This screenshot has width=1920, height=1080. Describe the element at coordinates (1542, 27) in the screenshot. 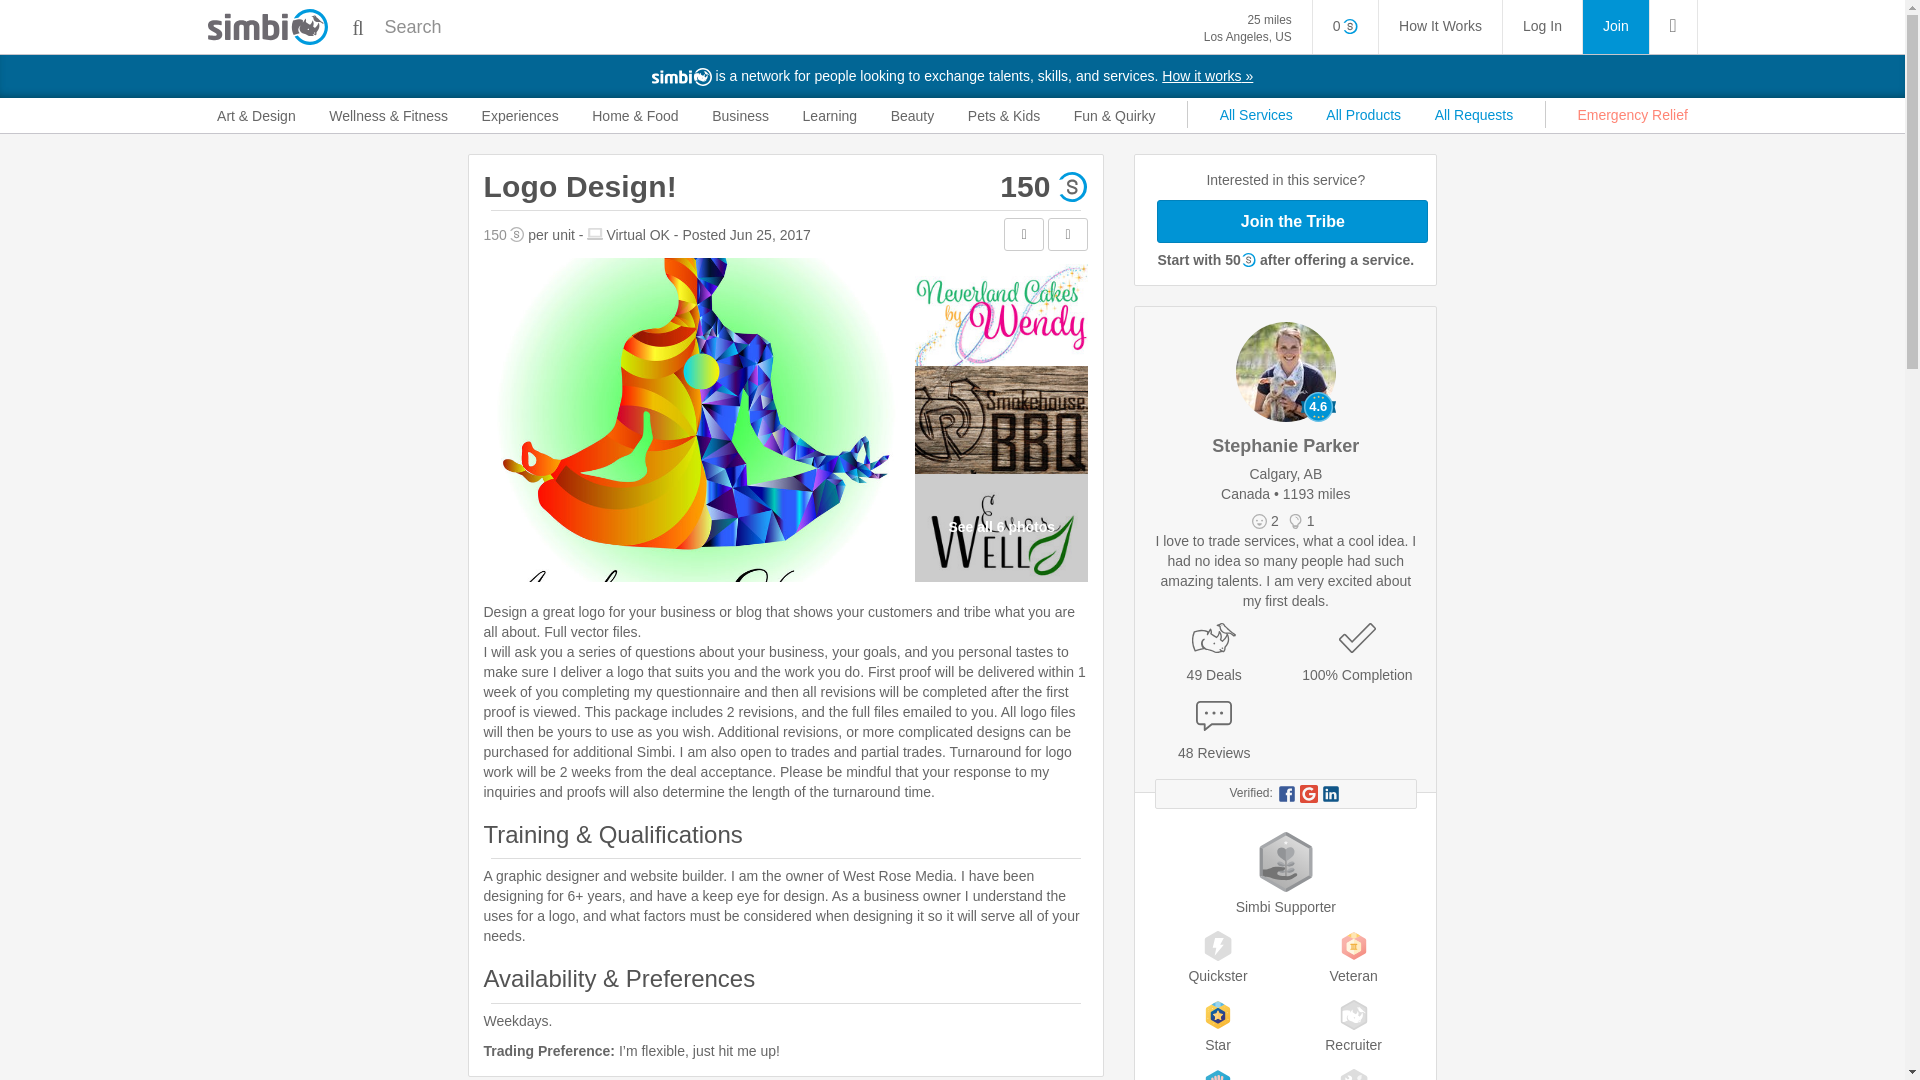

I see `Log In` at that location.